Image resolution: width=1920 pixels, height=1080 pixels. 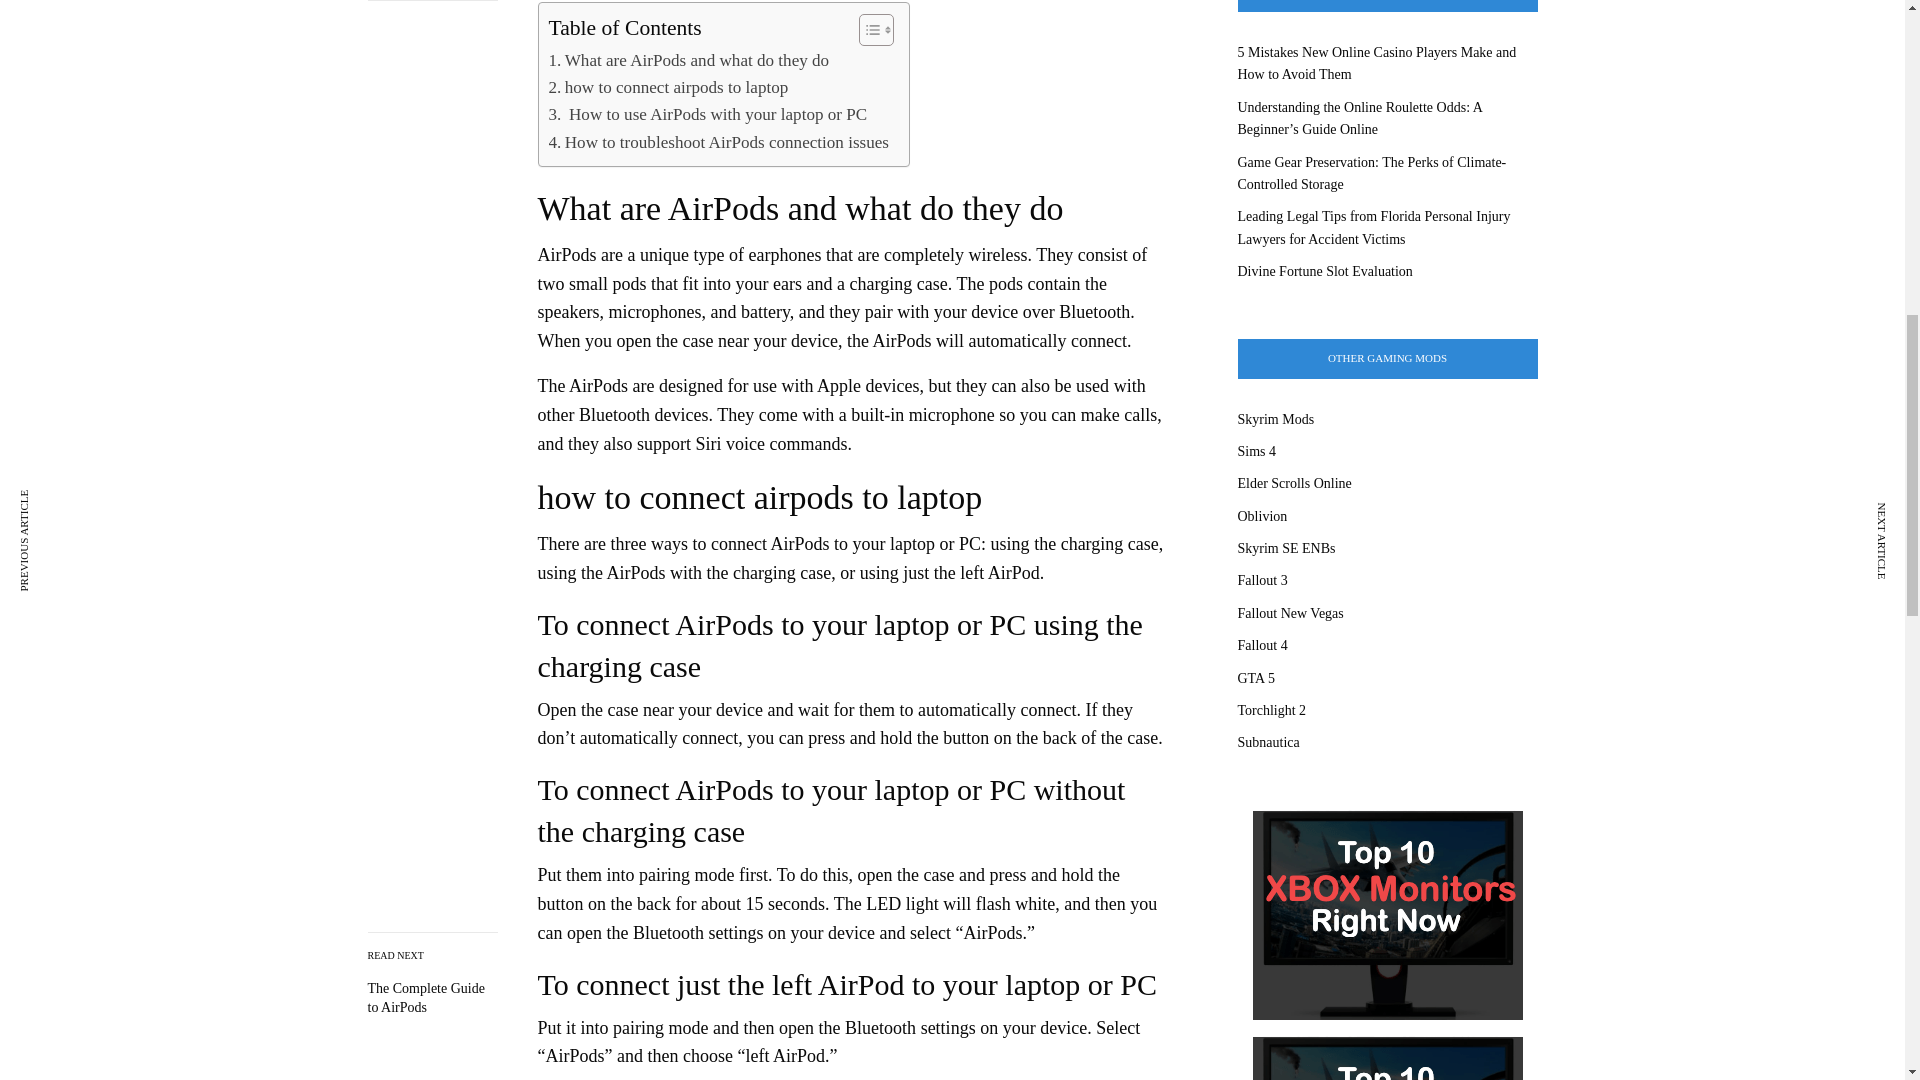 I want to click on how to connect airpods to laptop, so click(x=667, y=88).